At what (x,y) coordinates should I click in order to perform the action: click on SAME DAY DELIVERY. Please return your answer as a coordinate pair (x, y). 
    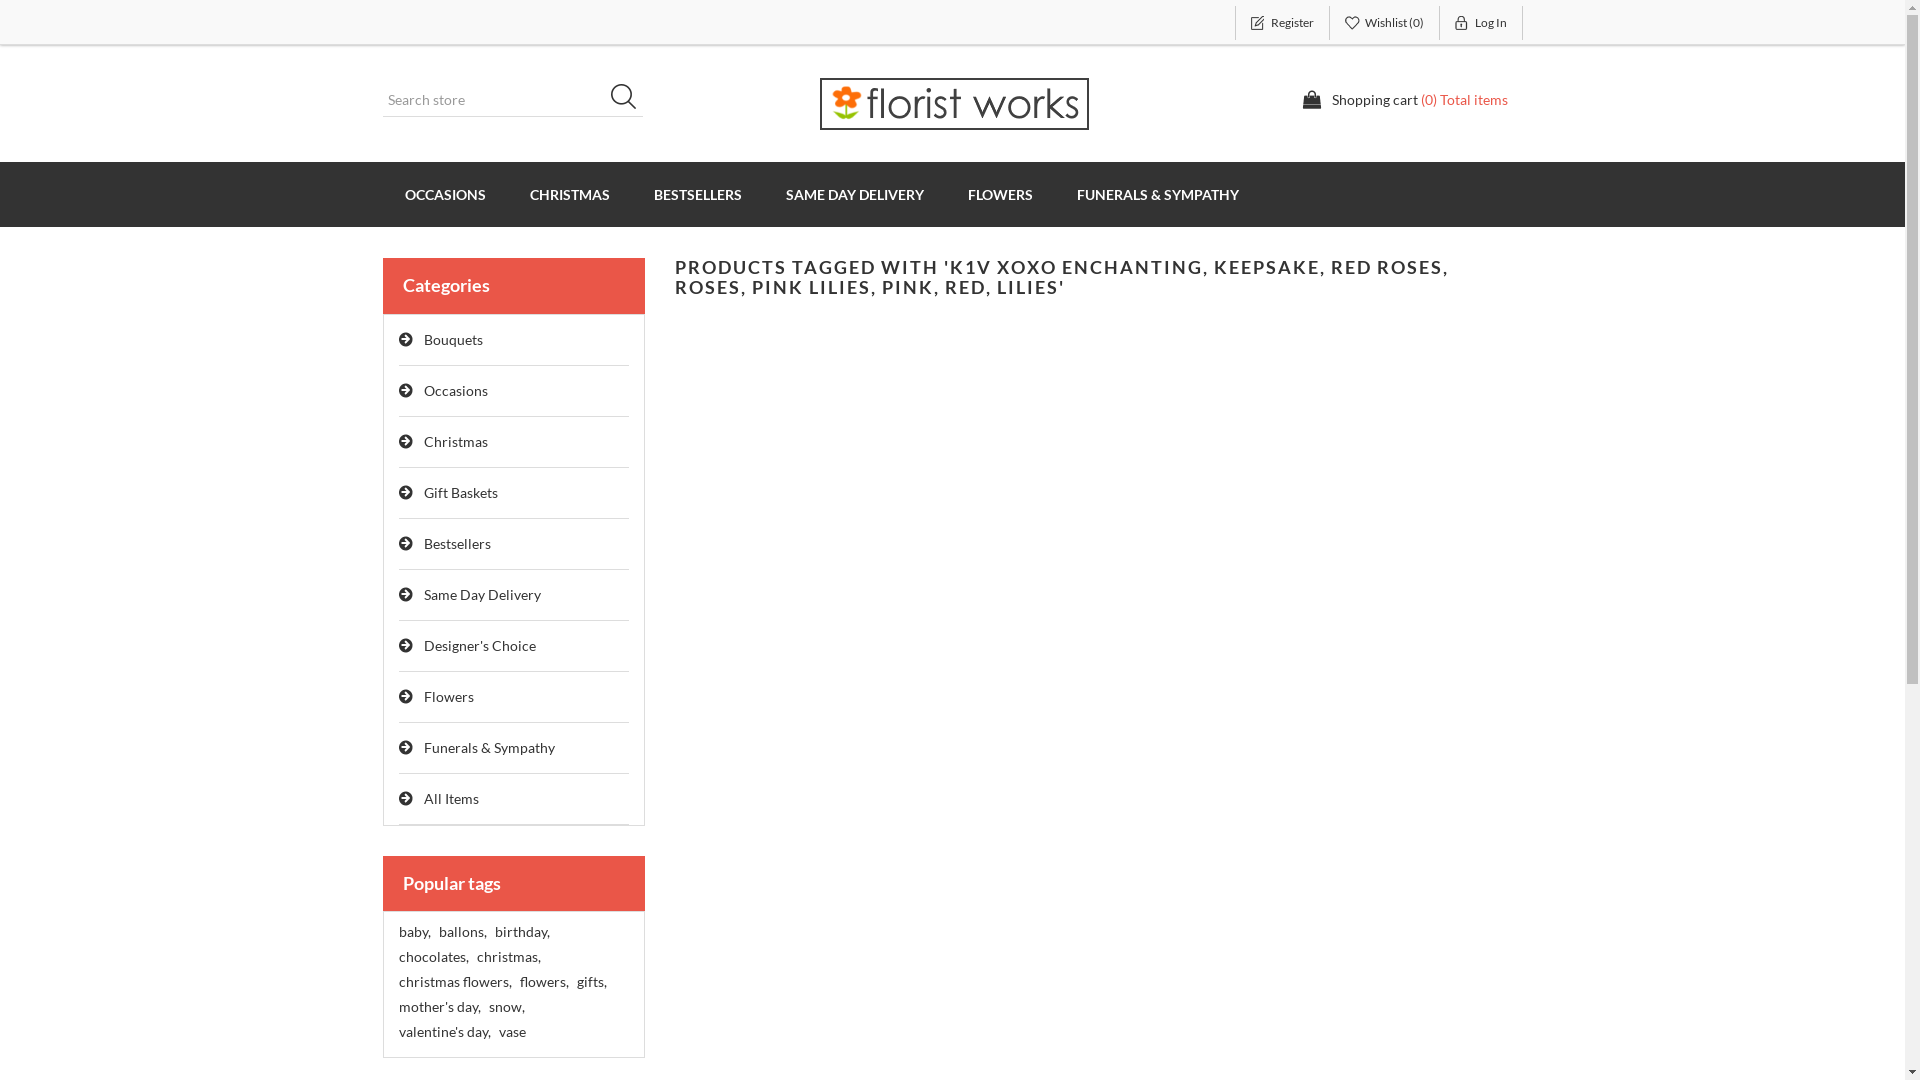
    Looking at the image, I should click on (855, 194).